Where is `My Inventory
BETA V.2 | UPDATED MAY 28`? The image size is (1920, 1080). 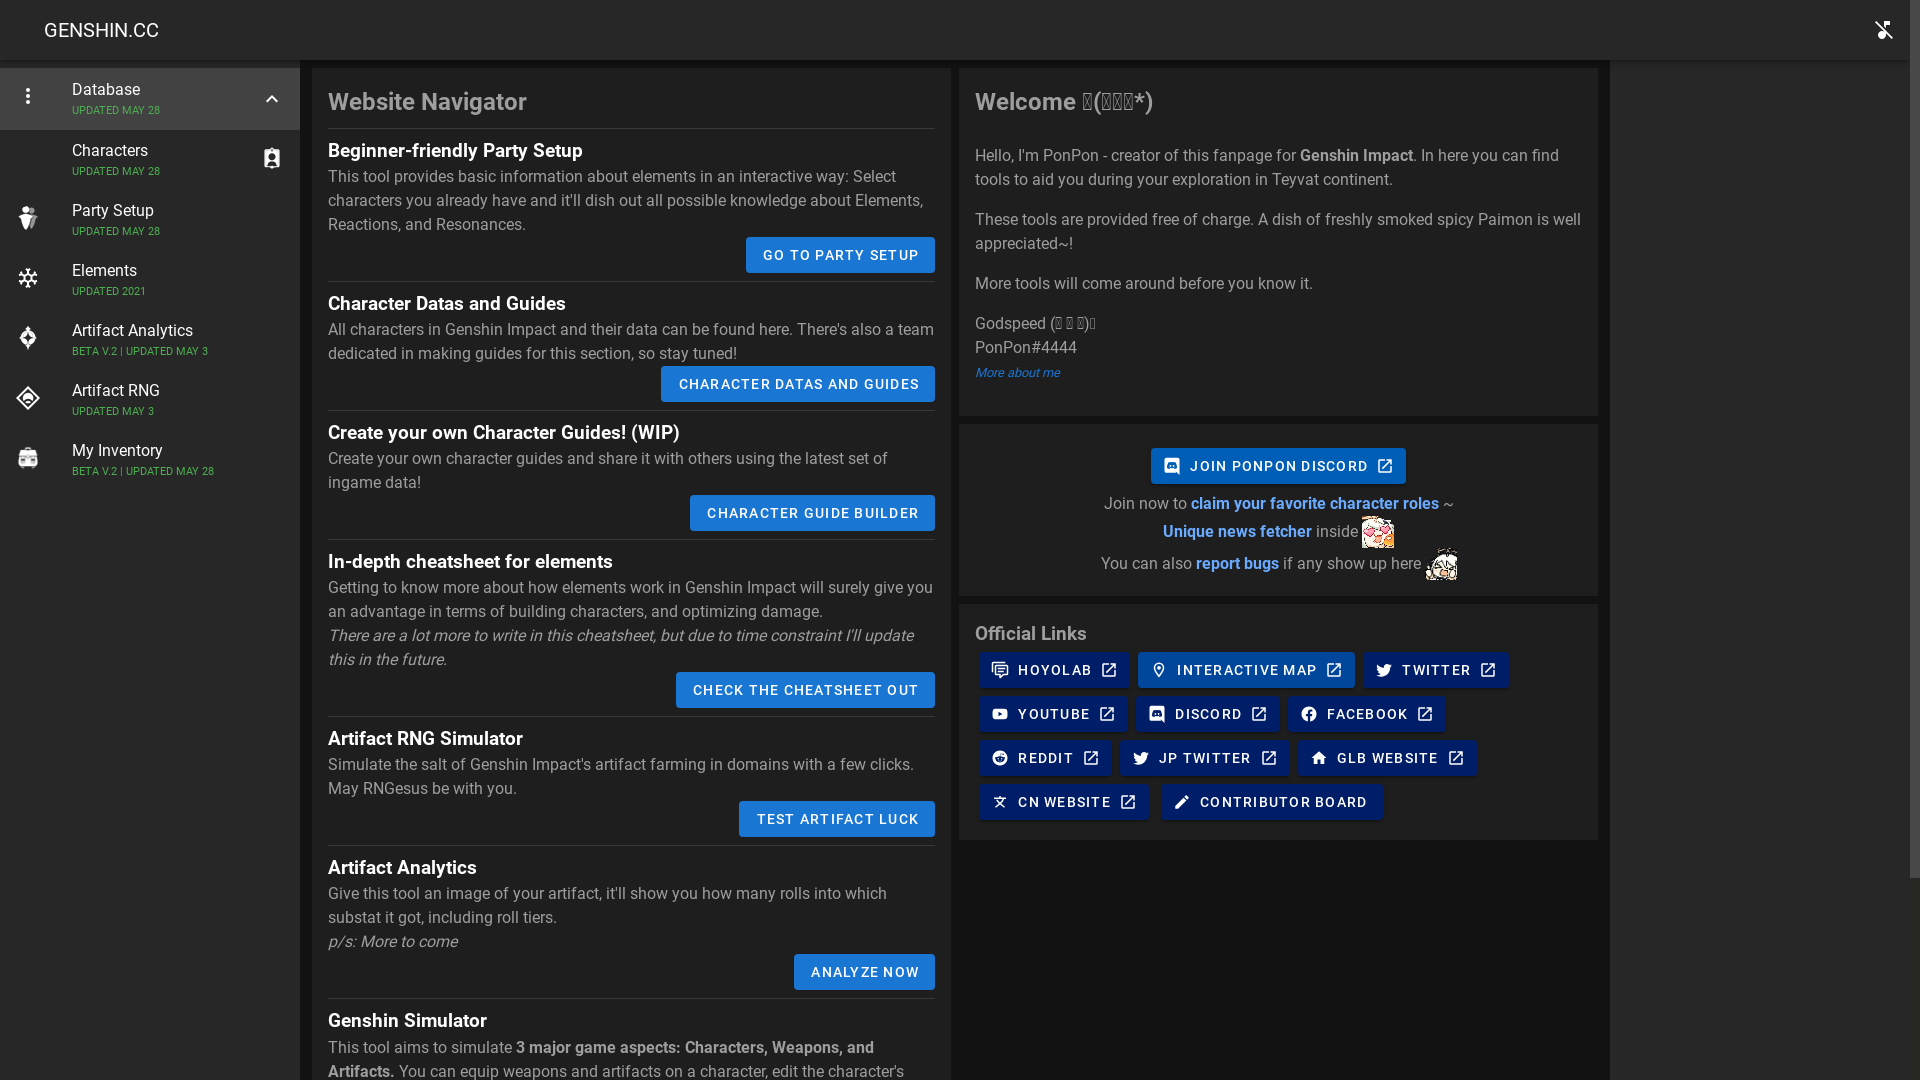 My Inventory
BETA V.2 | UPDATED MAY 28 is located at coordinates (150, 460).